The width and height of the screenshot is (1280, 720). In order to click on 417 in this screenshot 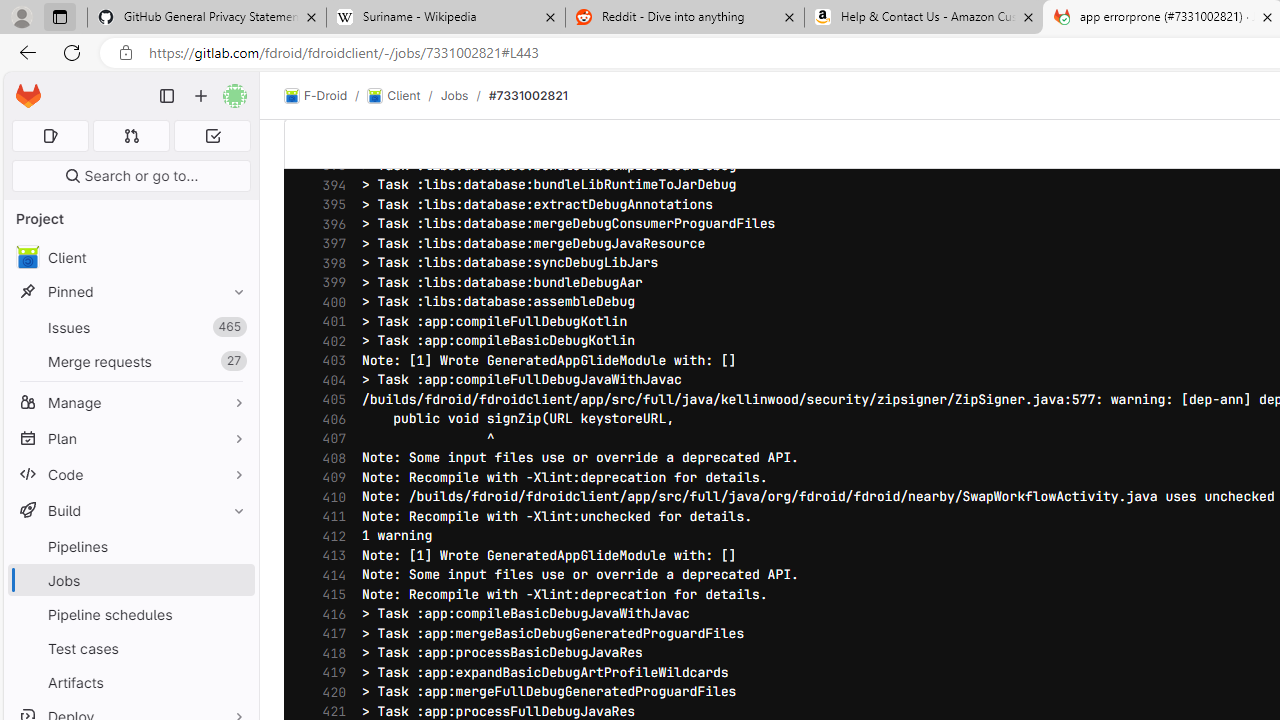, I will do `click(329, 634)`.